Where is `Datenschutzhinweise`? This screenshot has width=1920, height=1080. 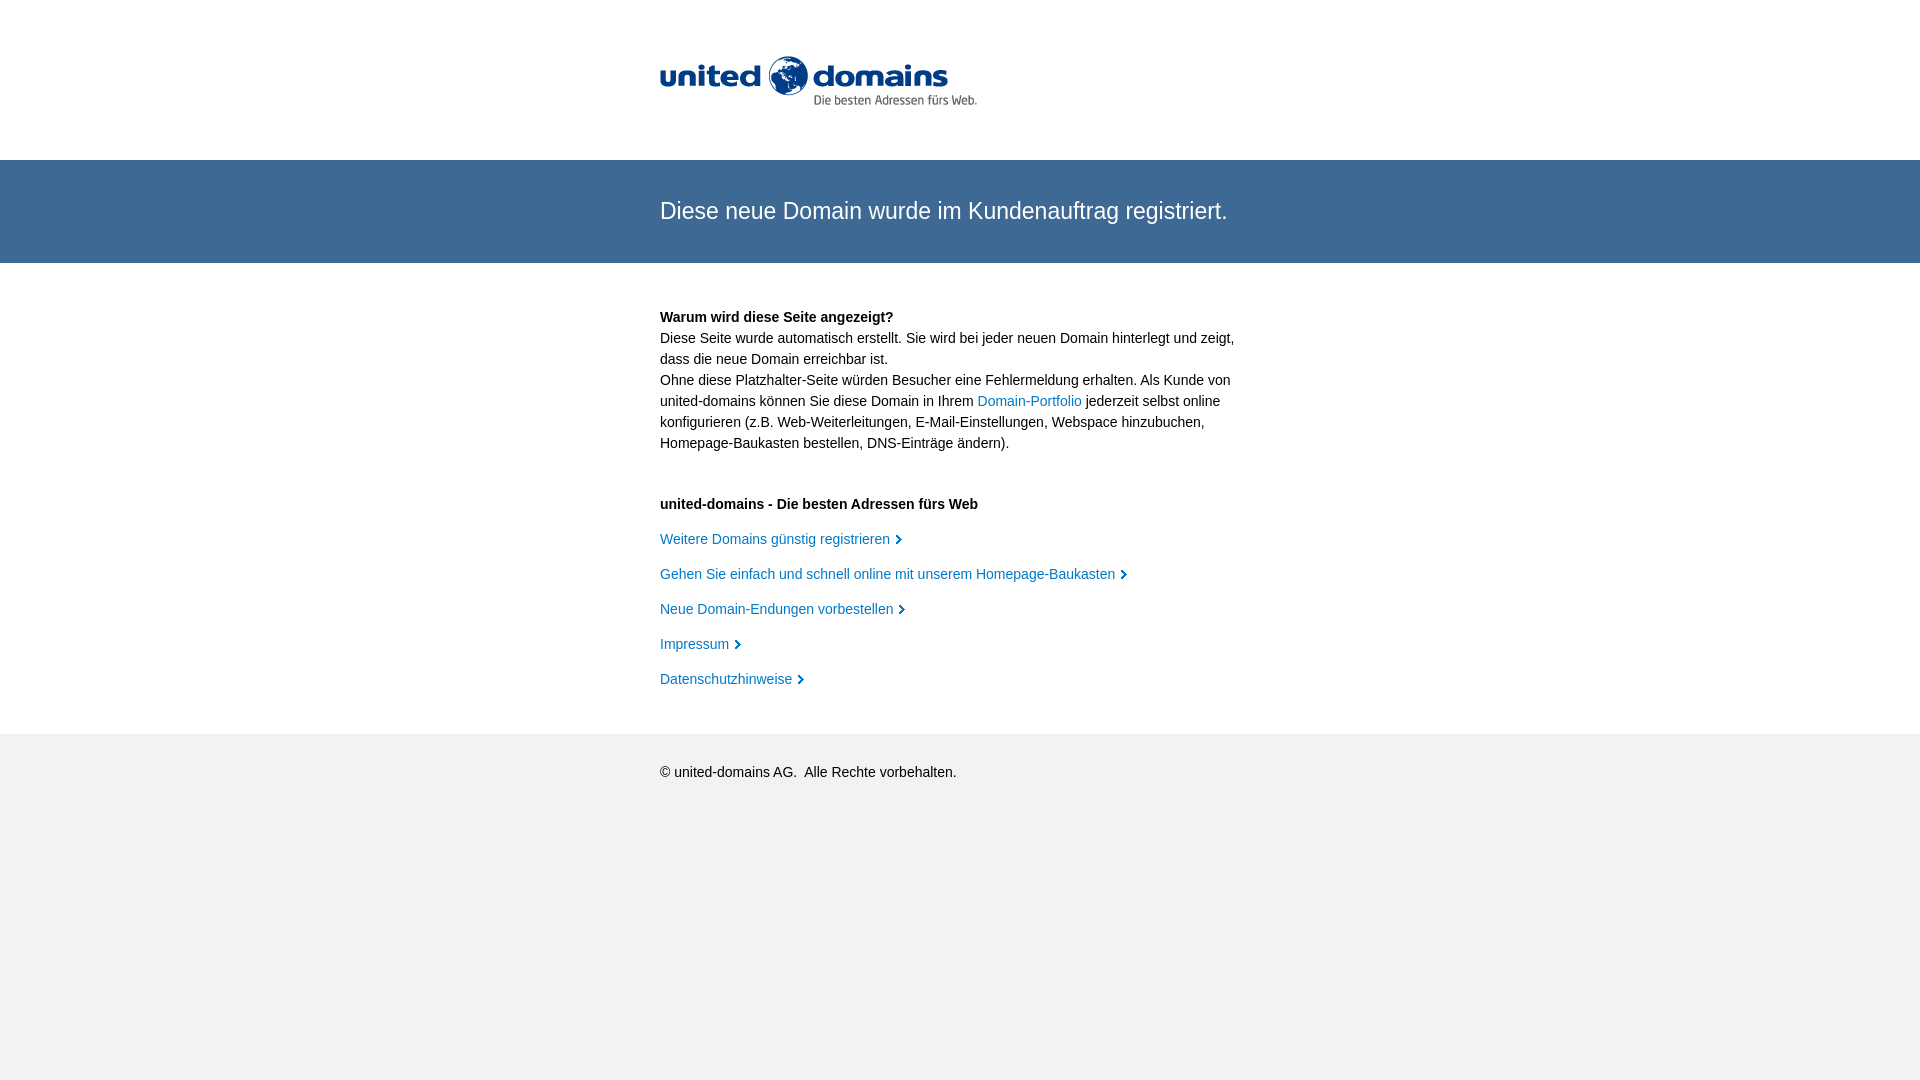 Datenschutzhinweise is located at coordinates (732, 679).